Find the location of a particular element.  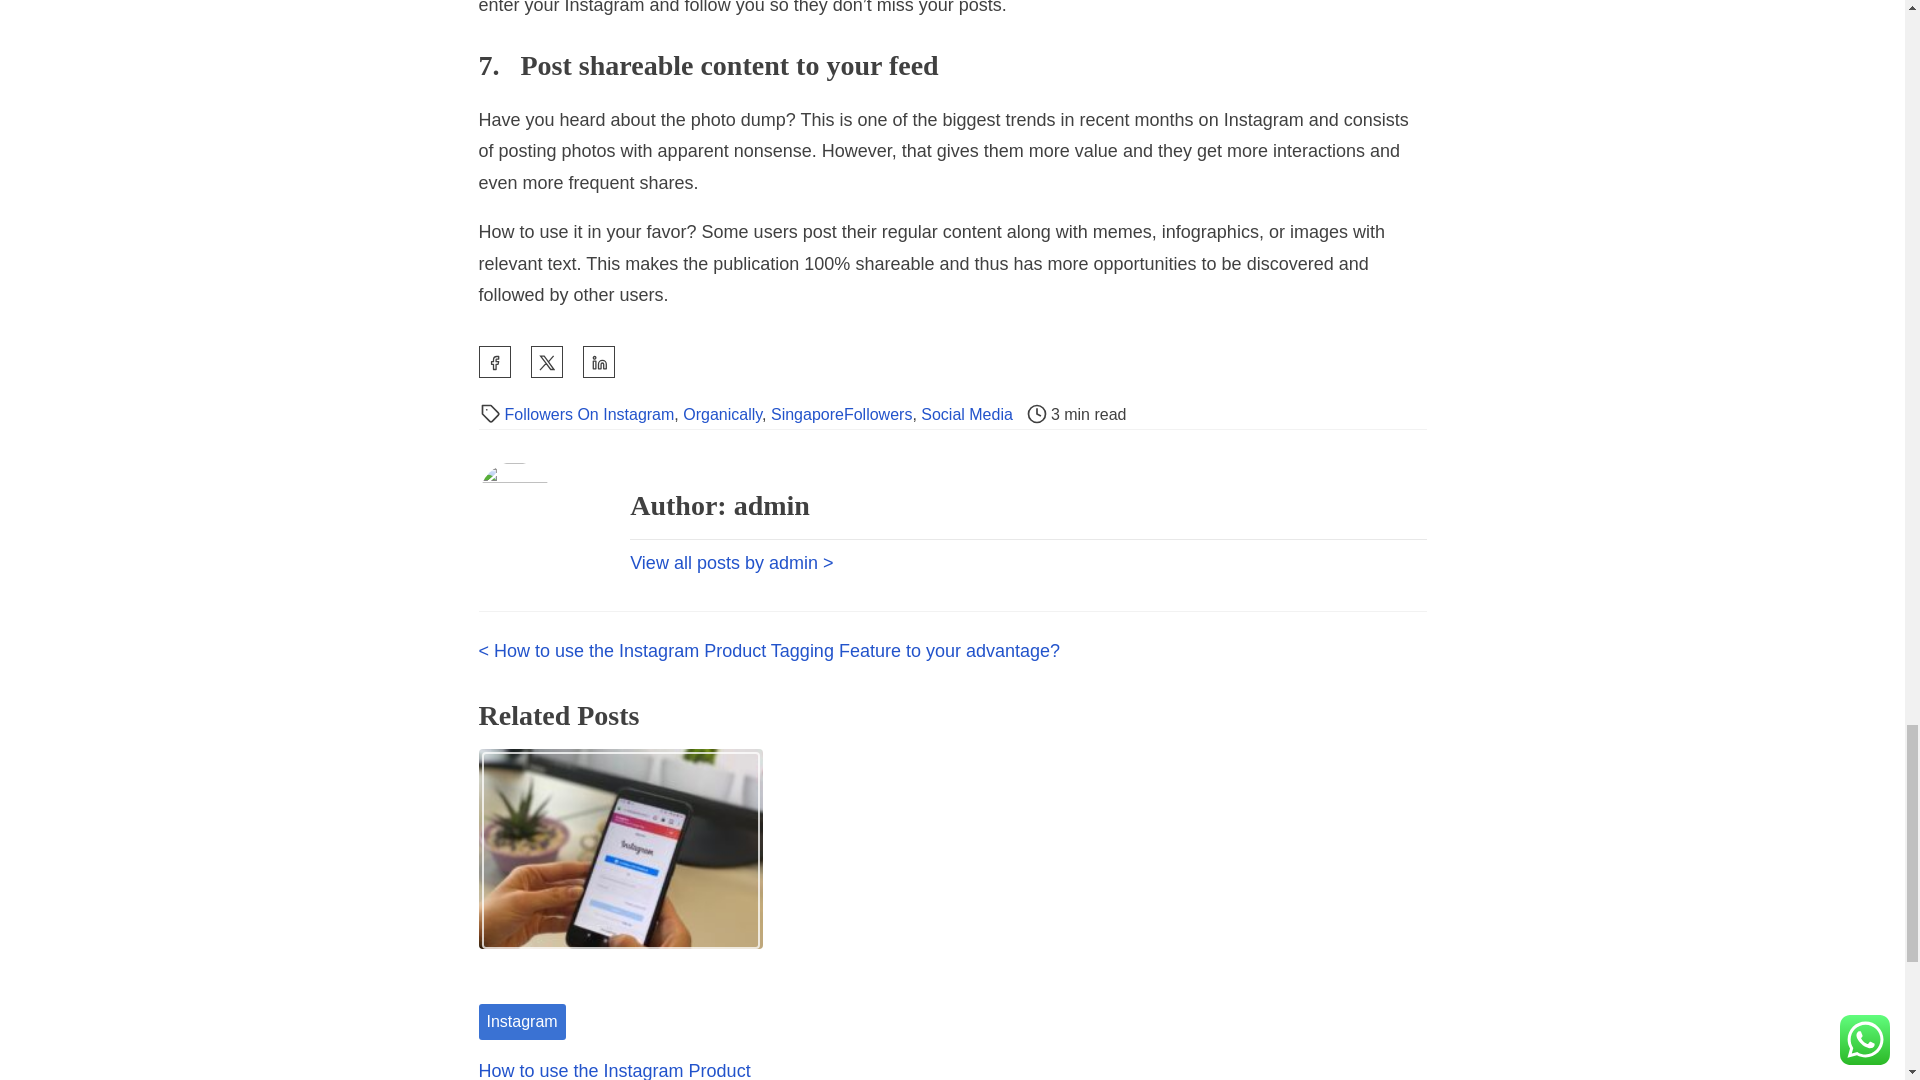

Social Media is located at coordinates (967, 414).